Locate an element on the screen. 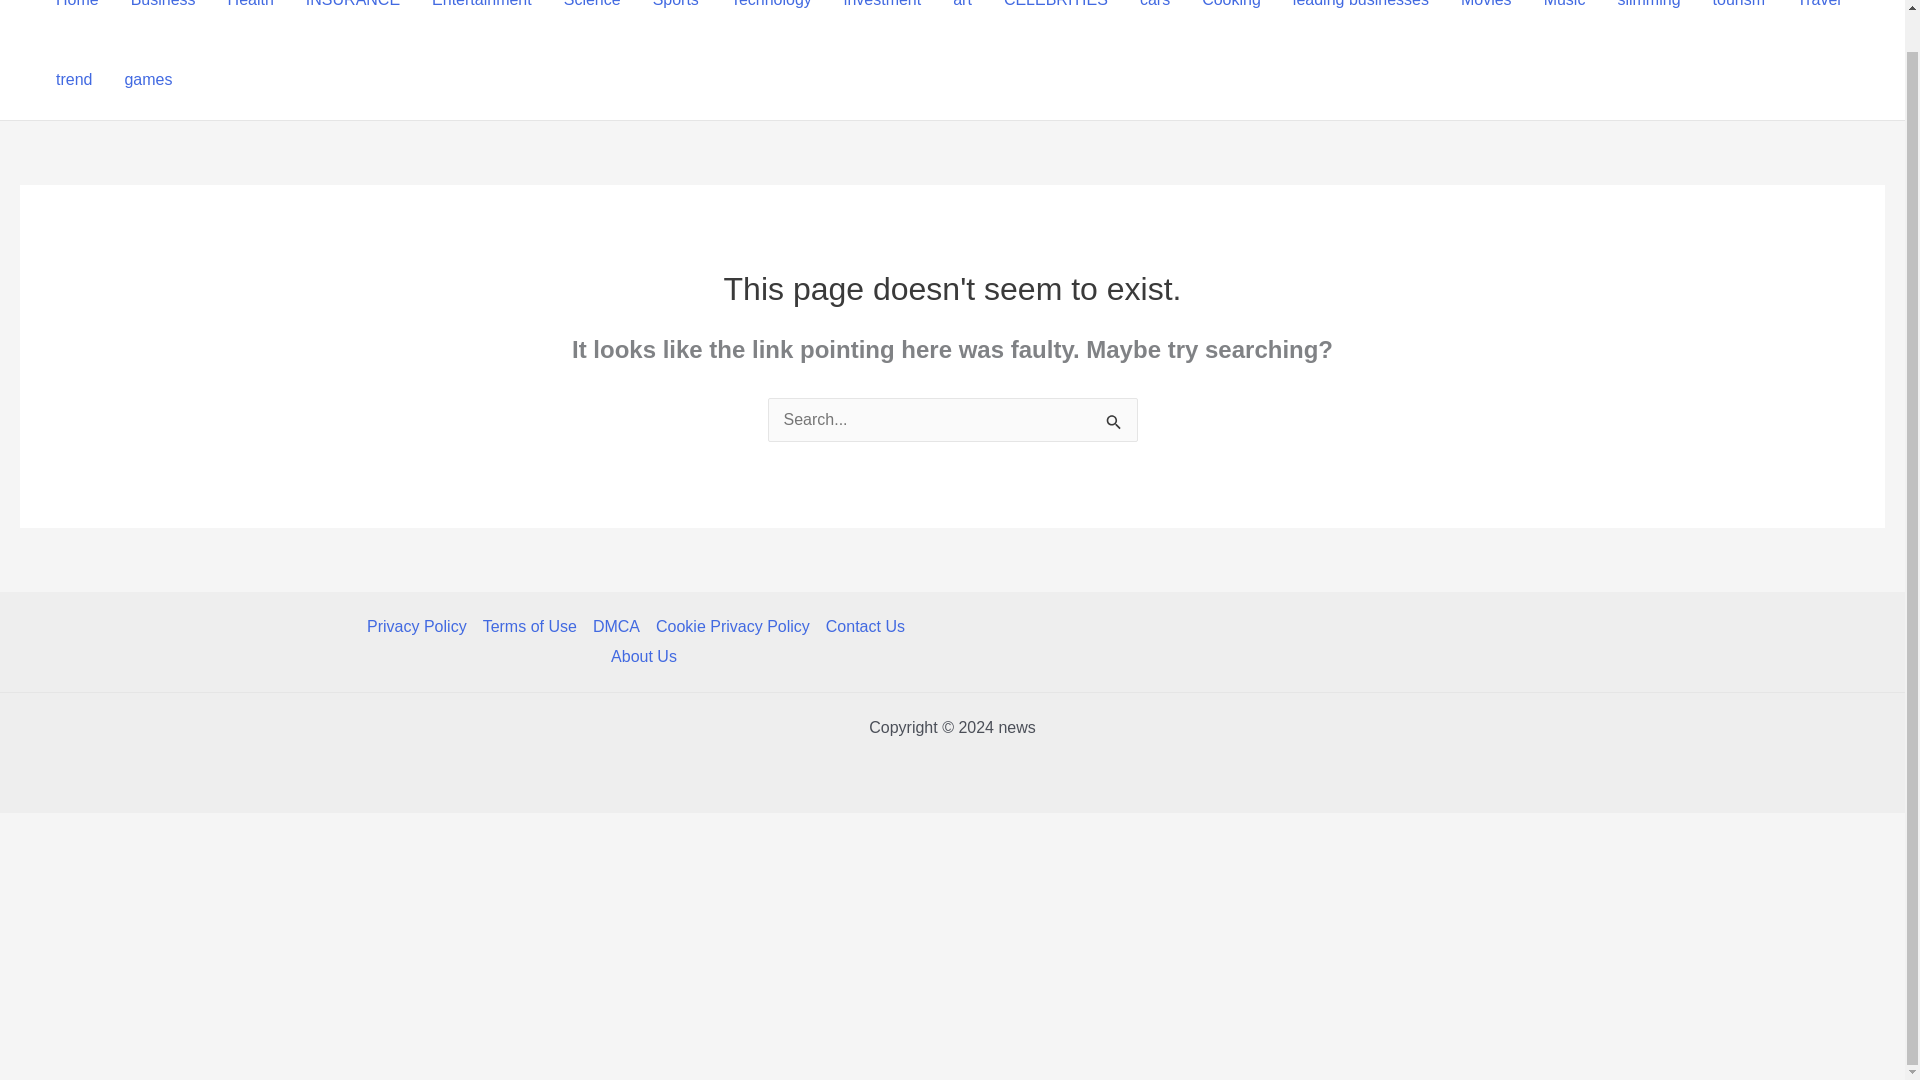 The width and height of the screenshot is (1920, 1080). INSURANCE is located at coordinates (352, 20).